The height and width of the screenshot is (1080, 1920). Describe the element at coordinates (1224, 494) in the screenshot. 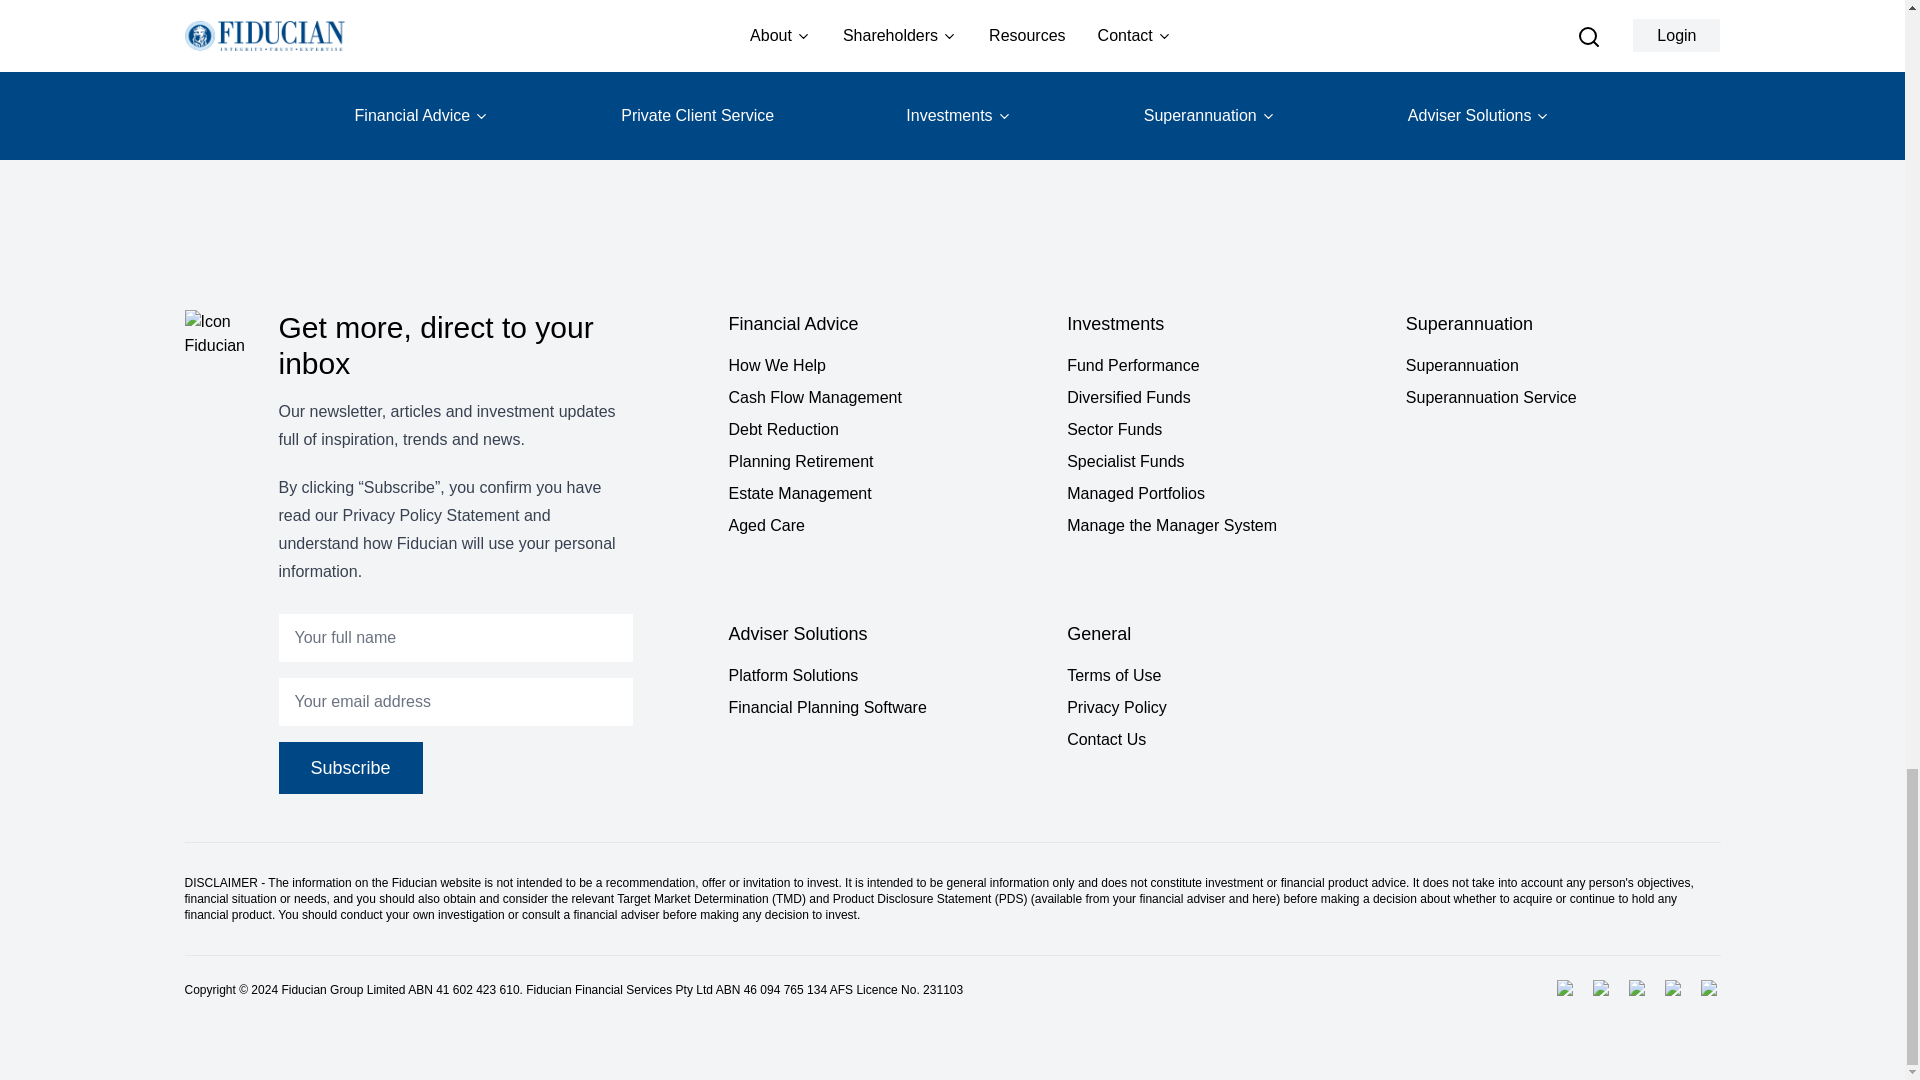

I see `Managed Portfolios` at that location.